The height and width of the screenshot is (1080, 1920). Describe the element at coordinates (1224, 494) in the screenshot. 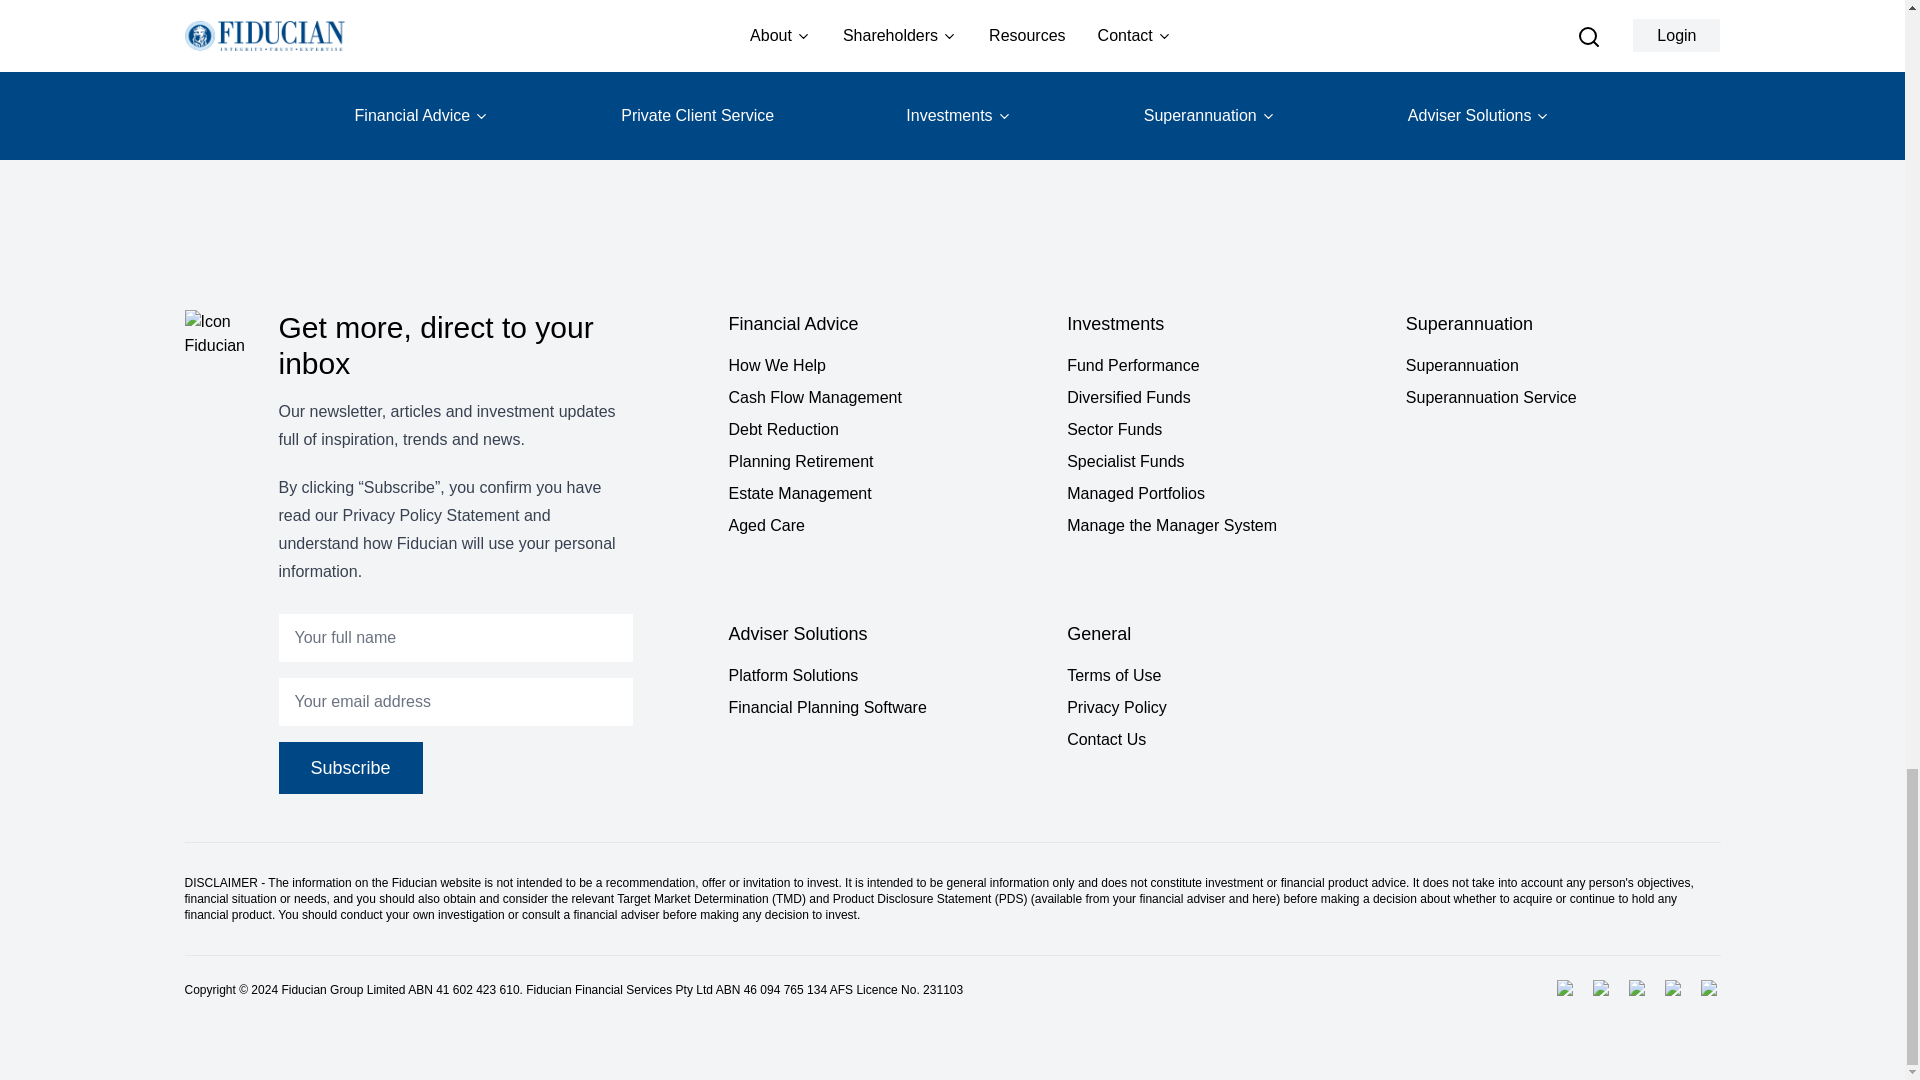

I see `Managed Portfolios` at that location.